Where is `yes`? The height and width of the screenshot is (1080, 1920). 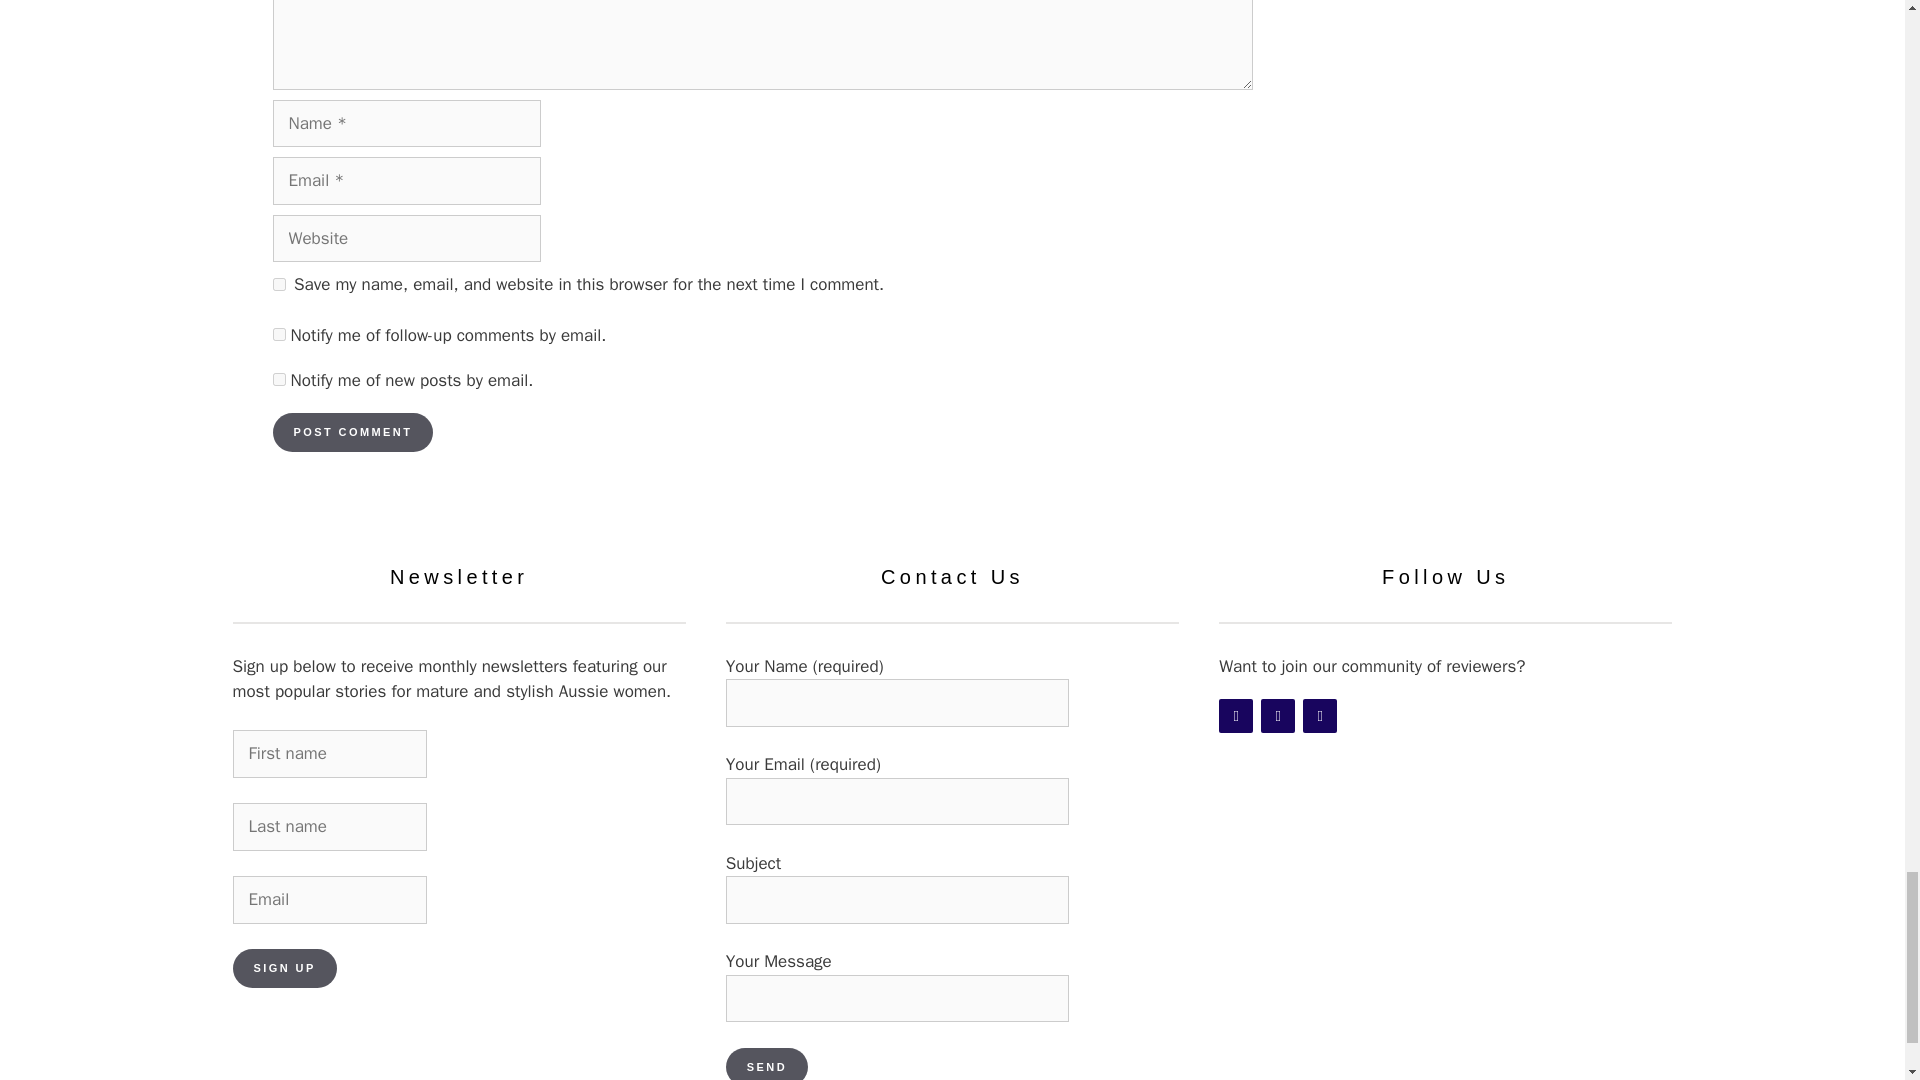
yes is located at coordinates (278, 284).